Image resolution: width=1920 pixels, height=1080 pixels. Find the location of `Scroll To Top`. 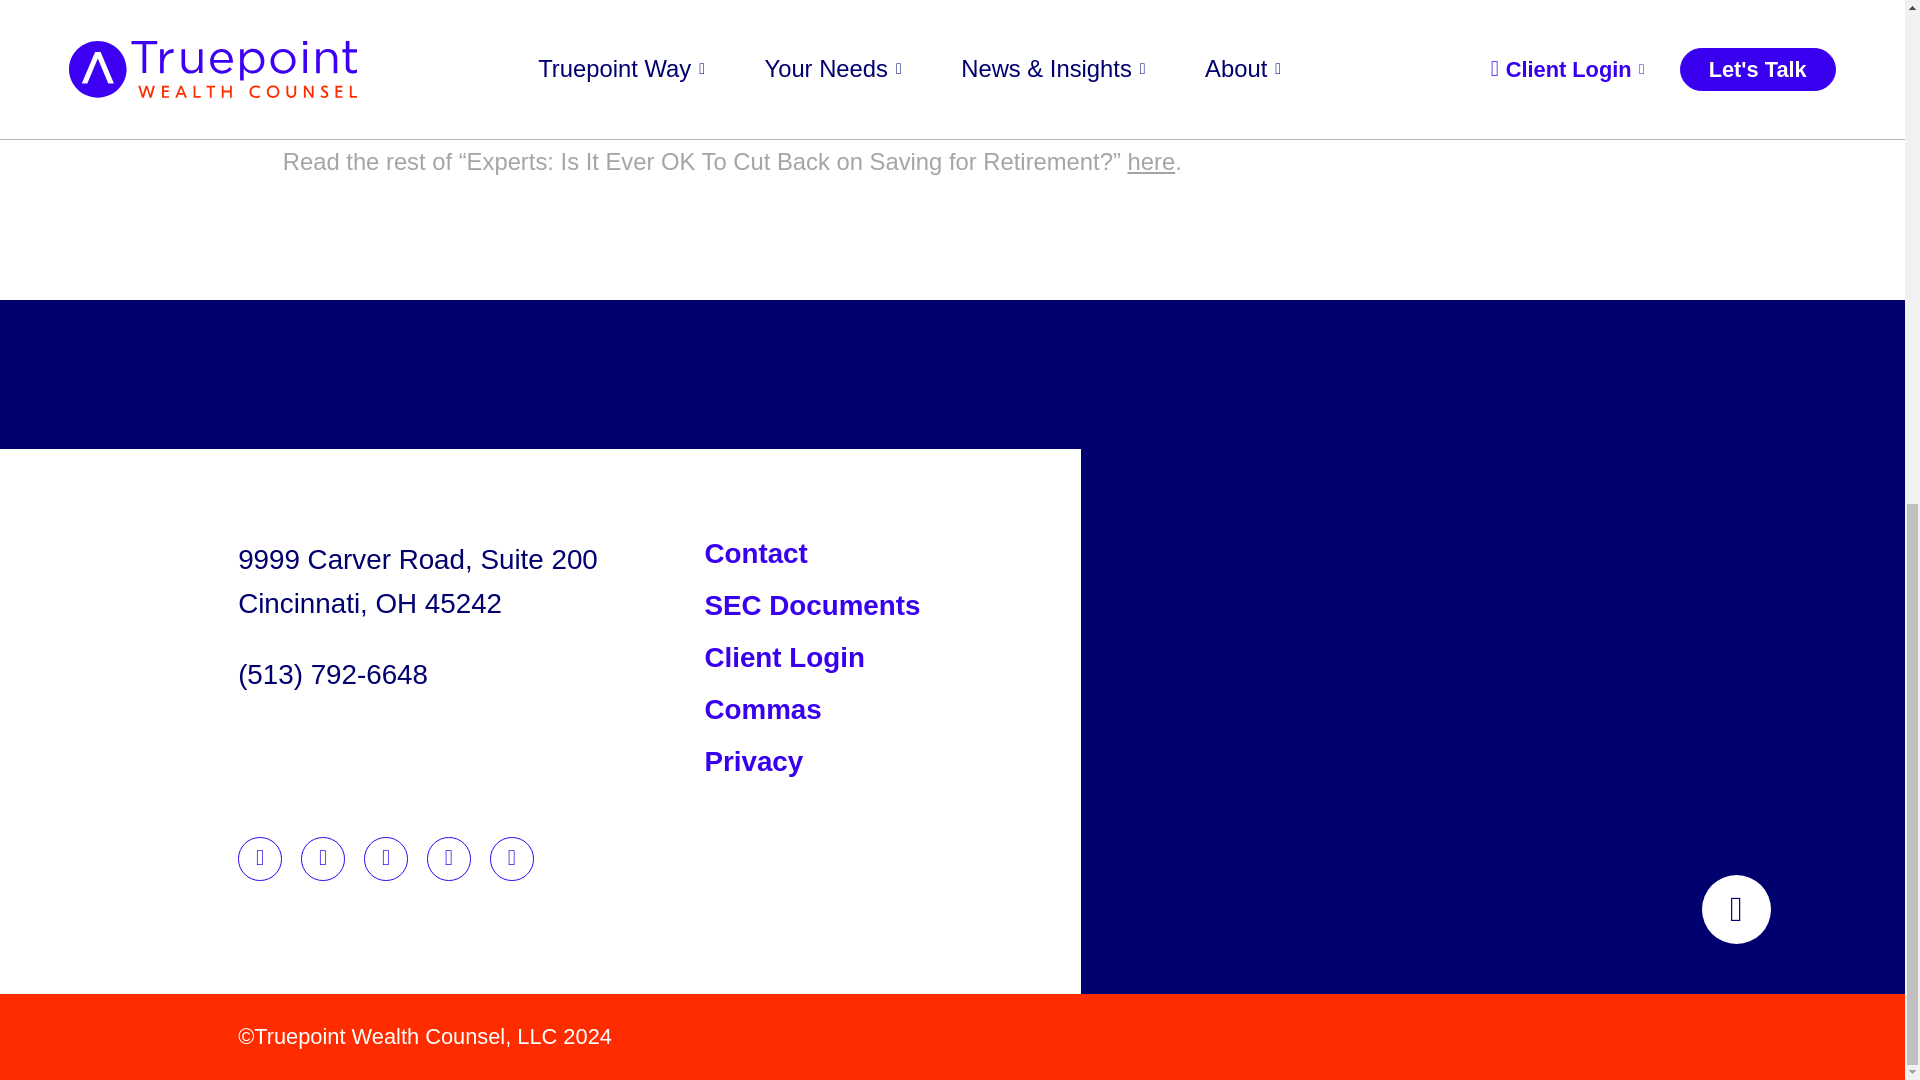

Scroll To Top is located at coordinates (676, 78).